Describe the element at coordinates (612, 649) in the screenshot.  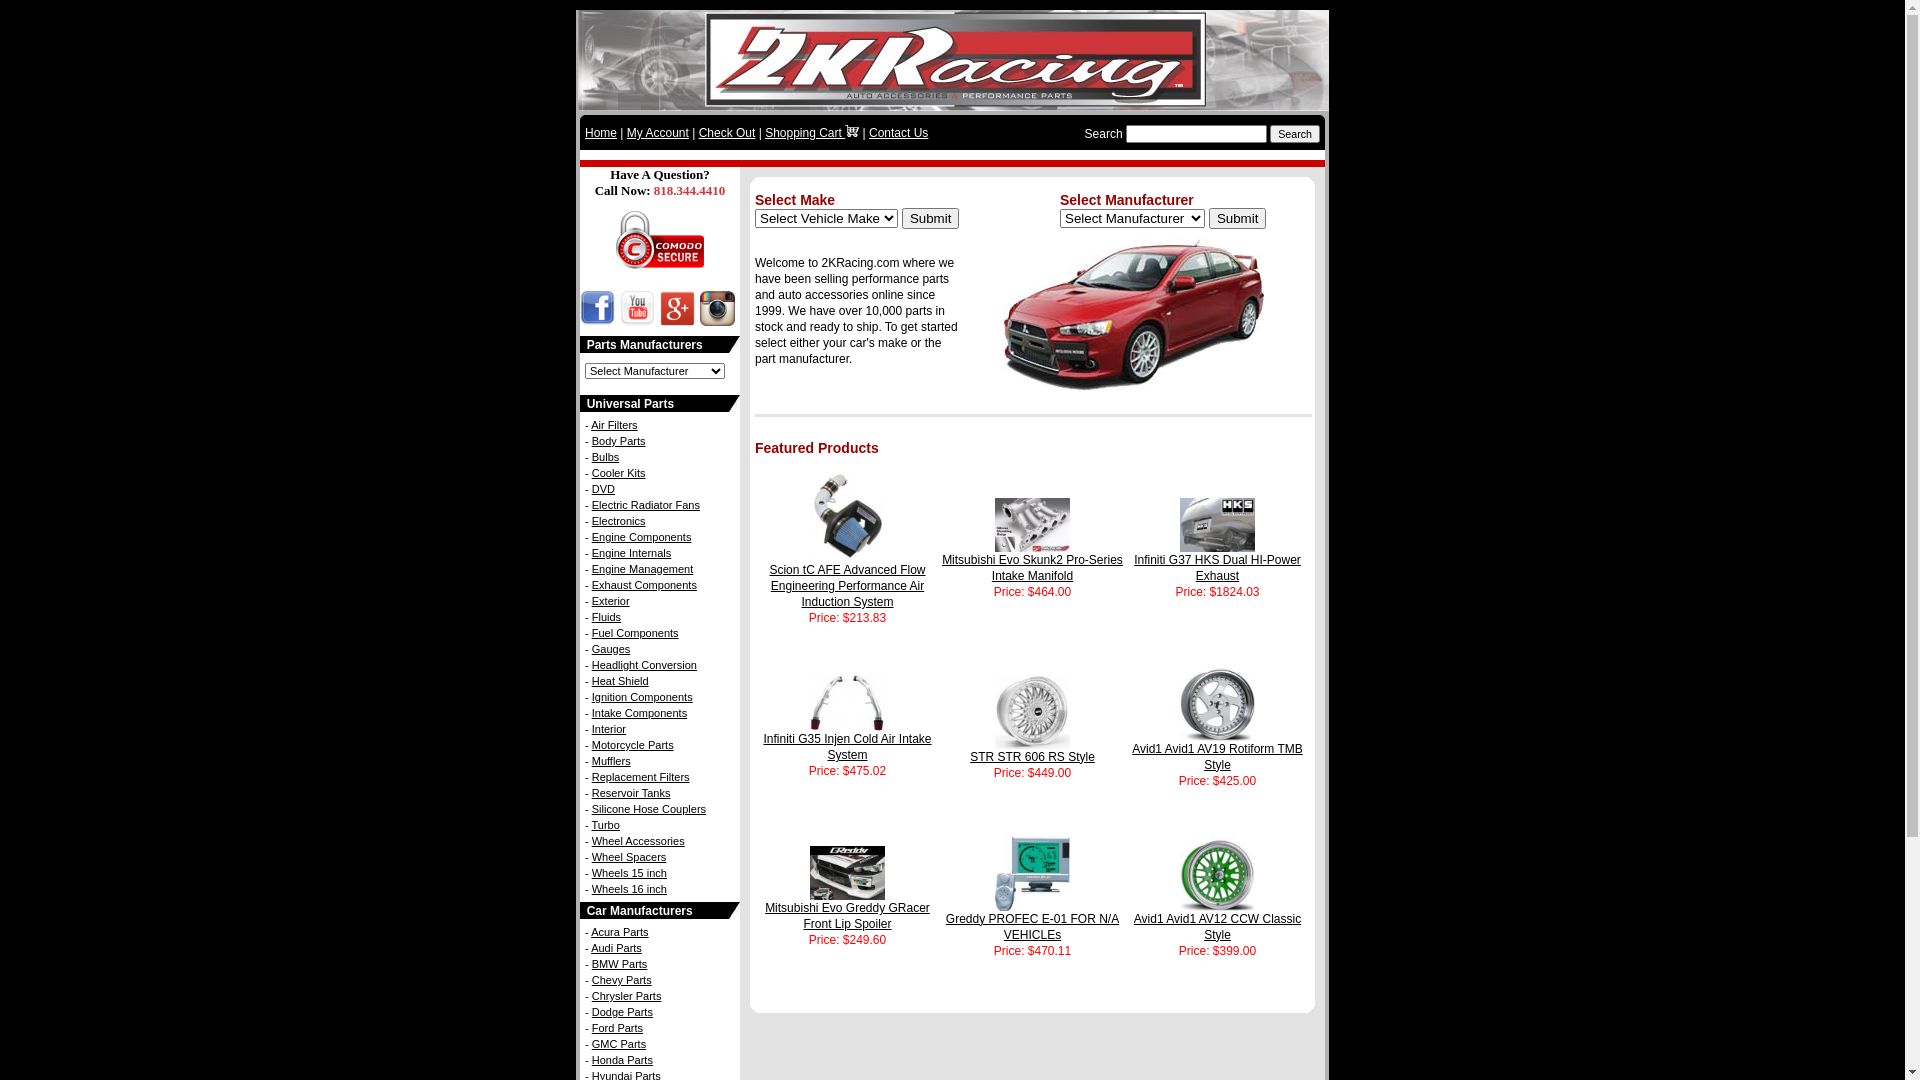
I see `Gauges` at that location.